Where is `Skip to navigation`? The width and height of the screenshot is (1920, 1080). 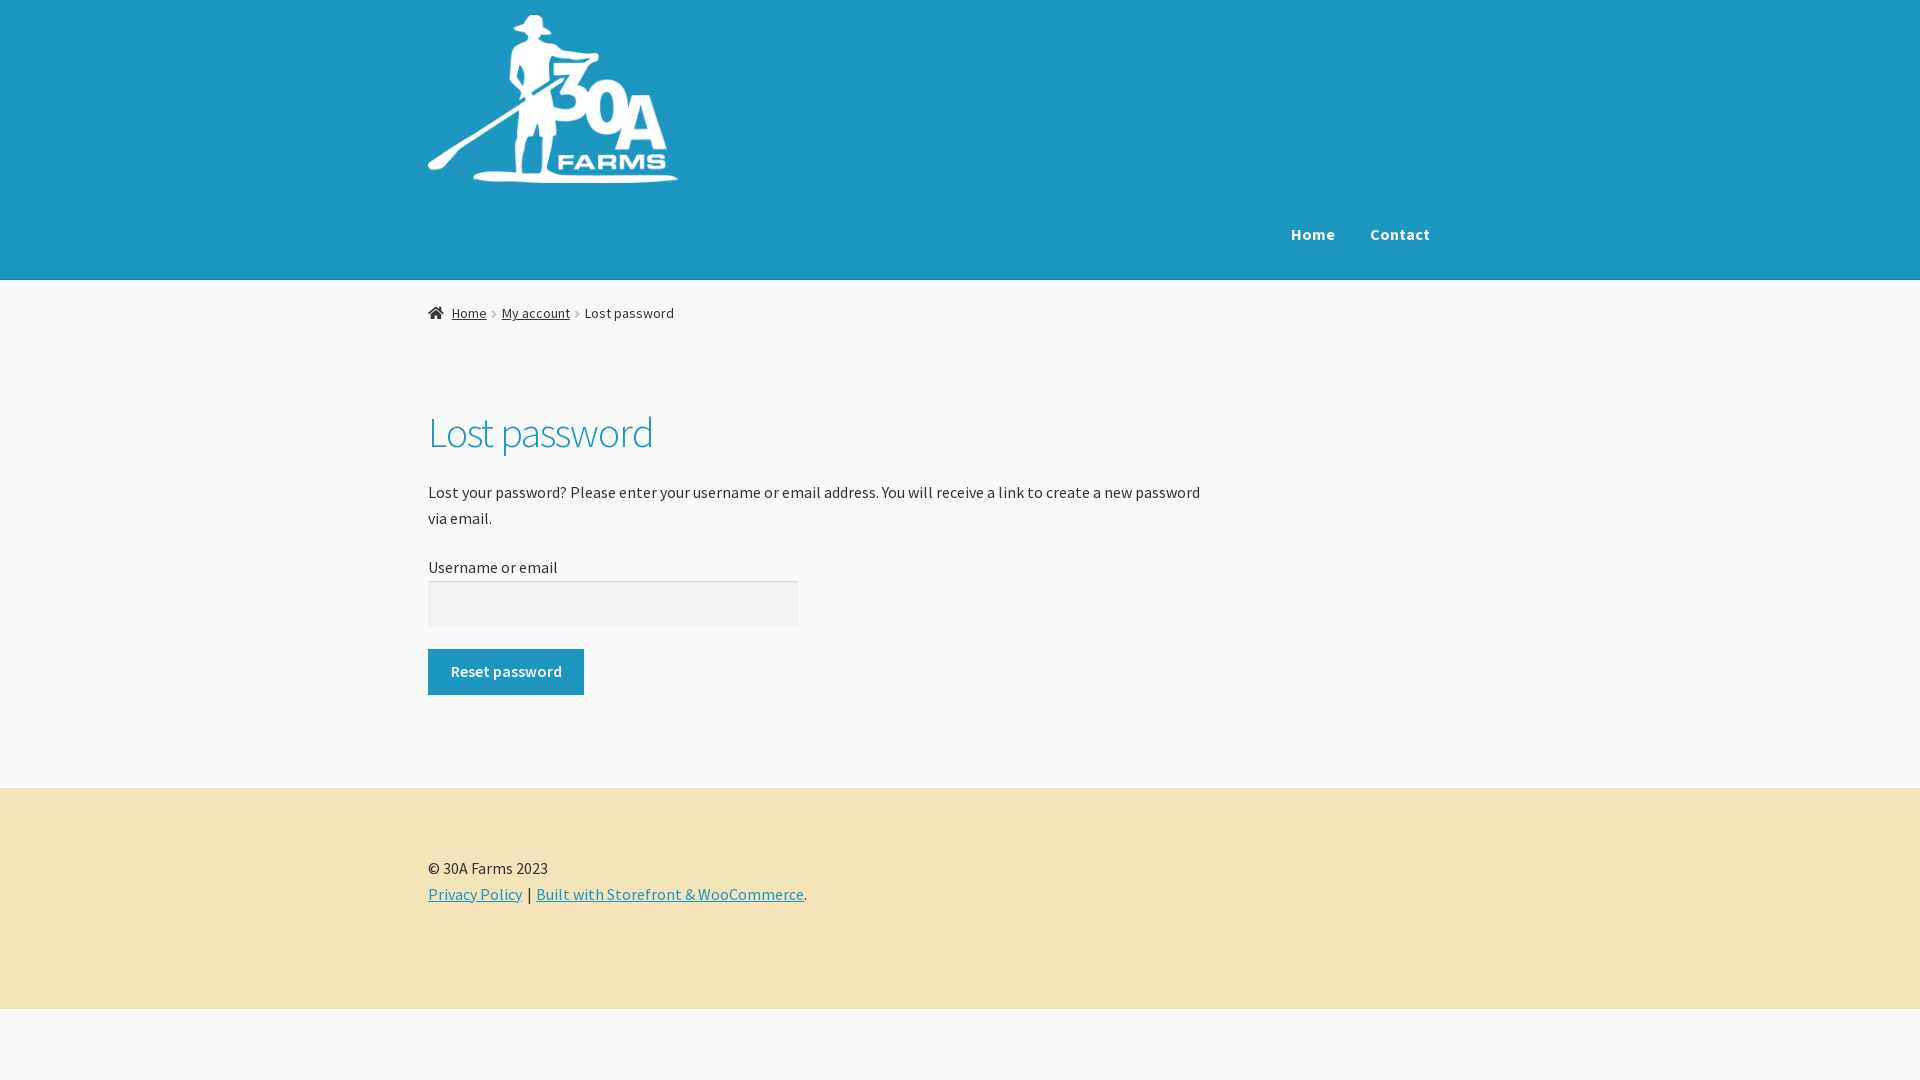
Skip to navigation is located at coordinates (428, 14).